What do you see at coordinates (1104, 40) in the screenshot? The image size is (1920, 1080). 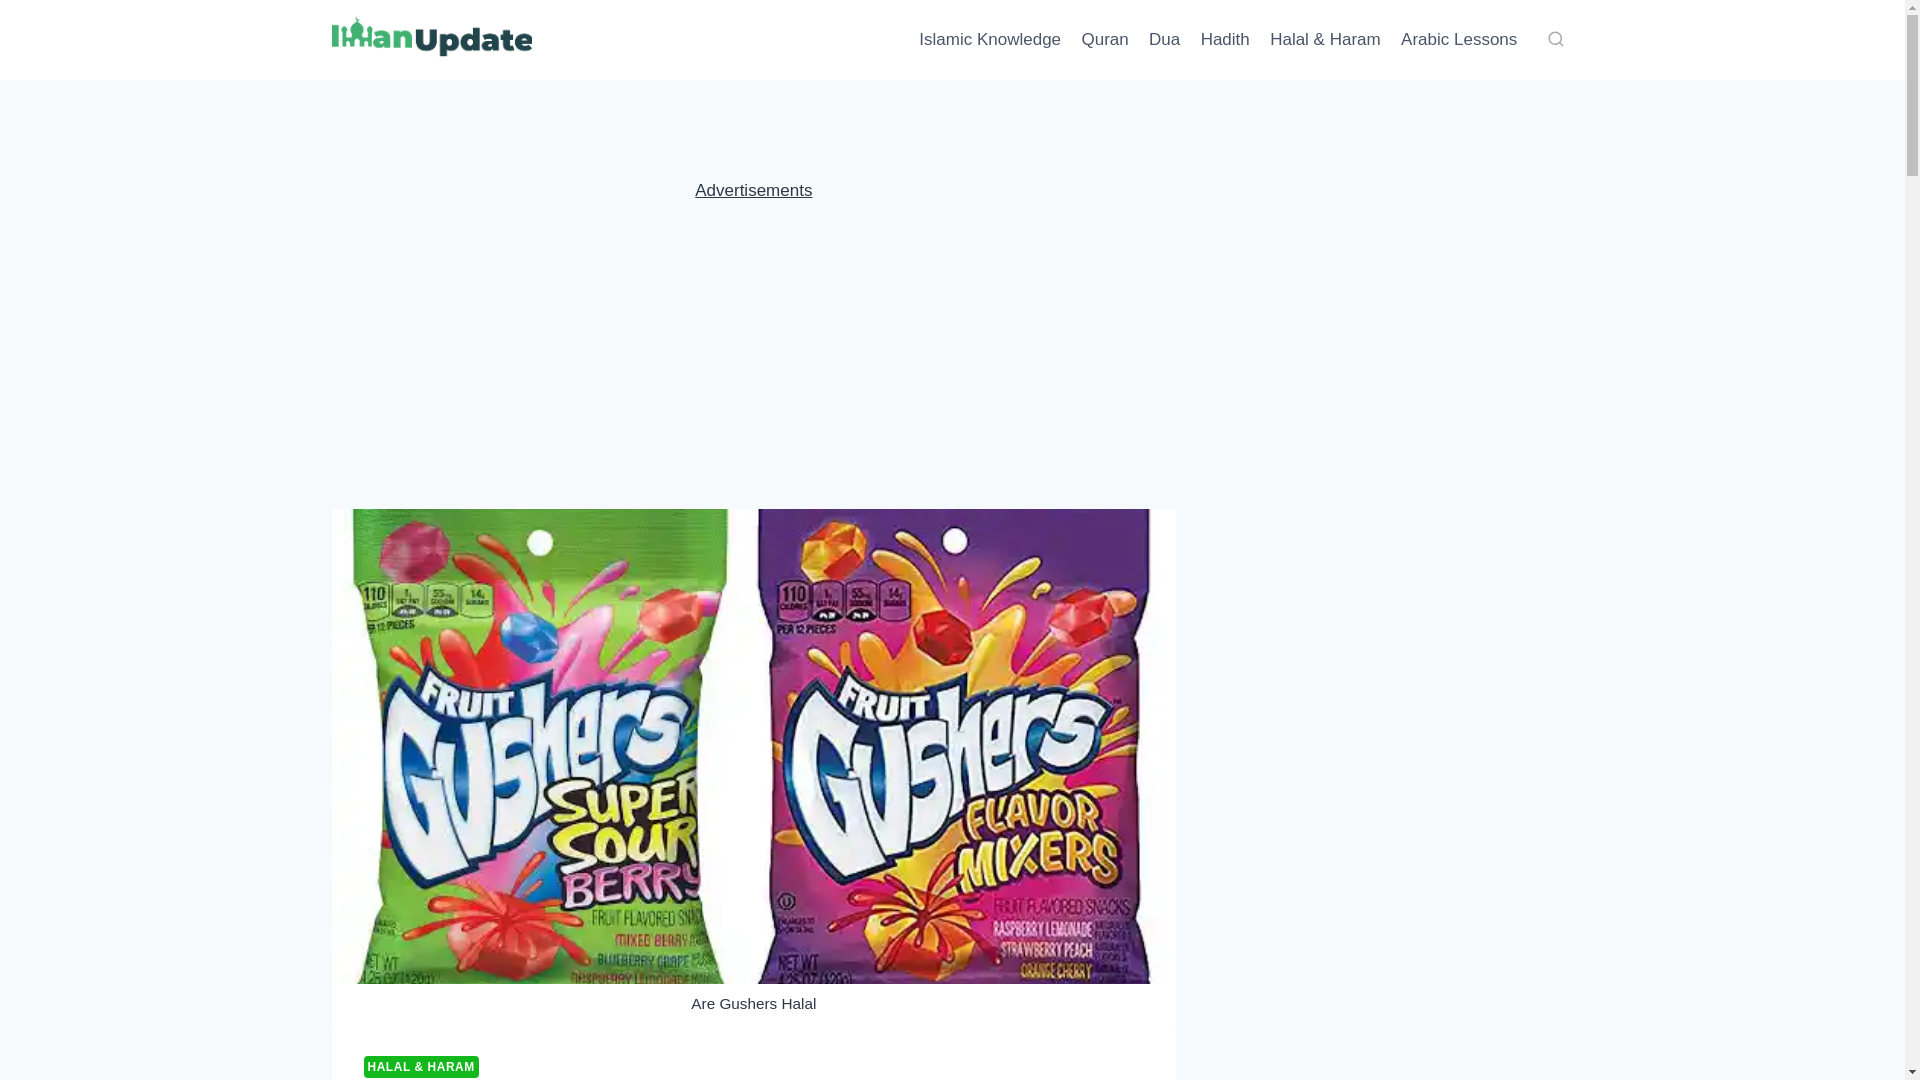 I see `Quran` at bounding box center [1104, 40].